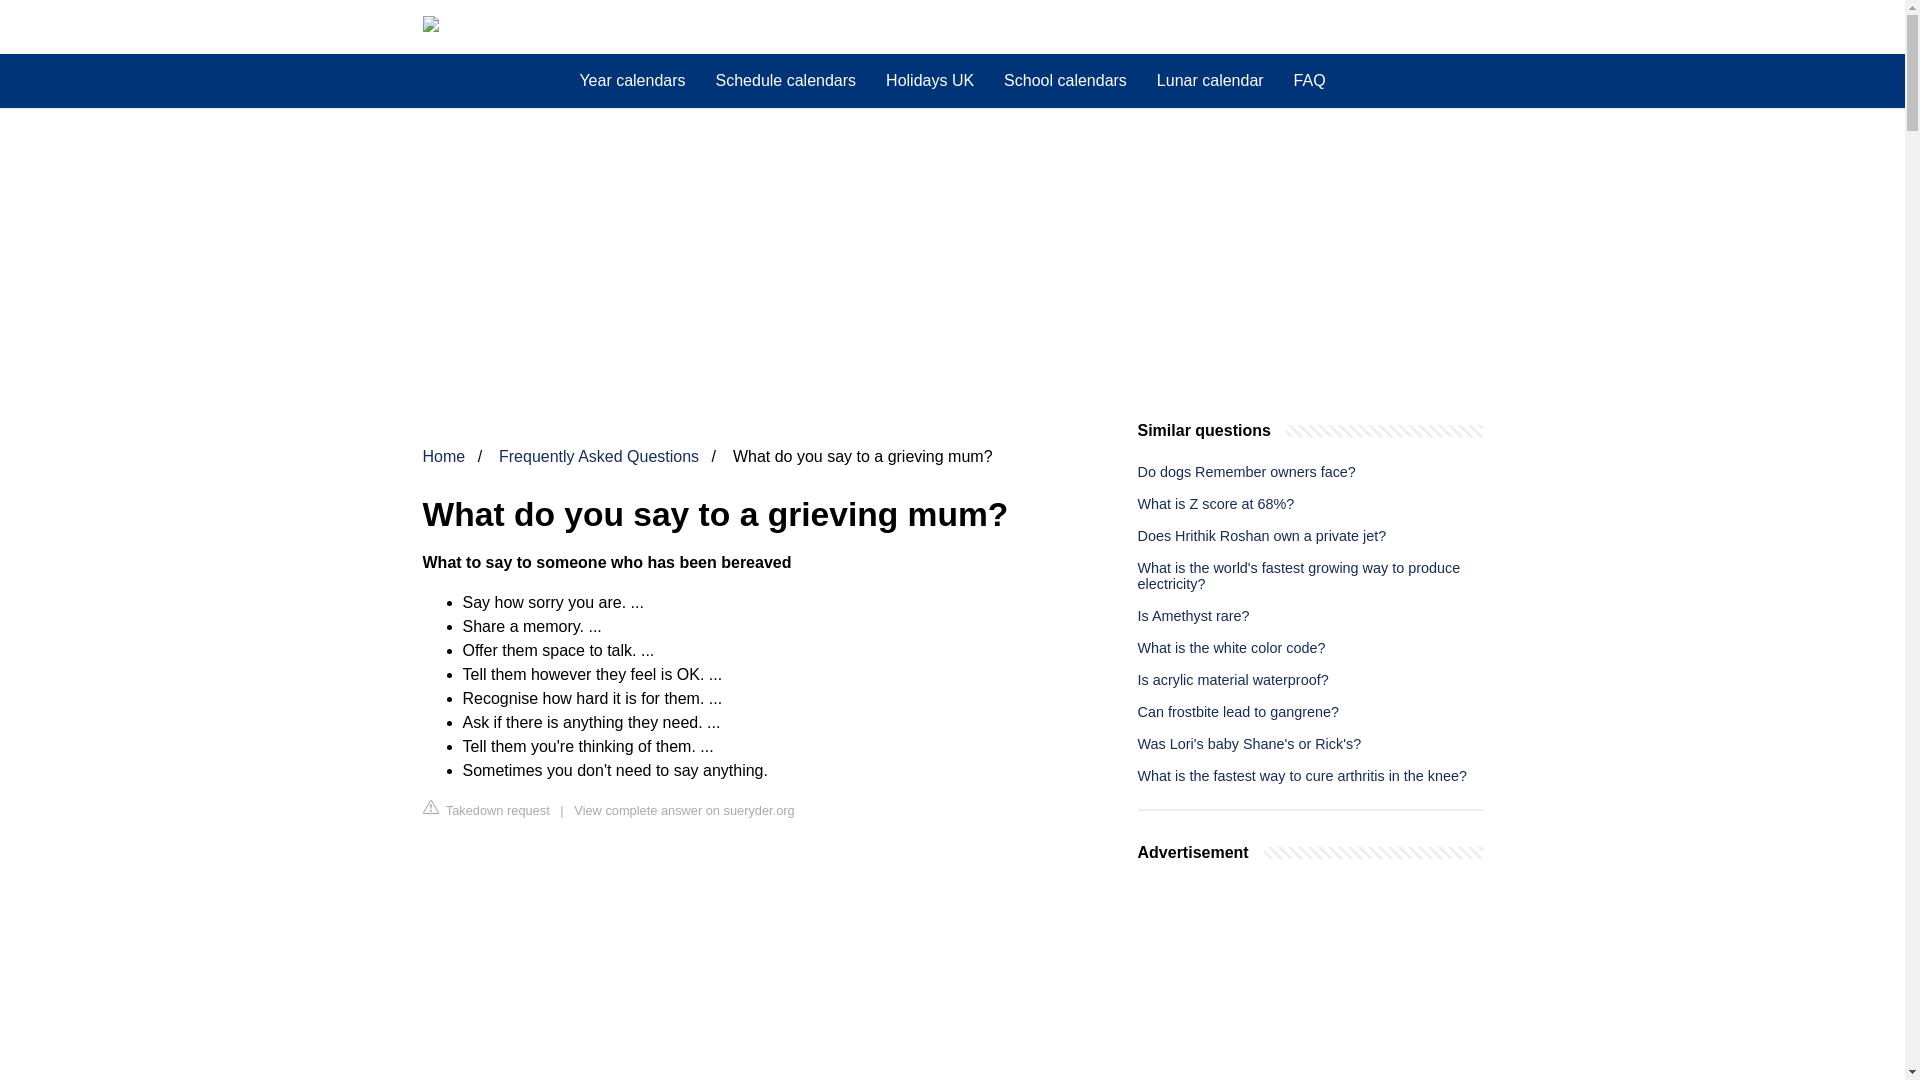 This screenshot has height=1080, width=1920. What do you see at coordinates (1309, 81) in the screenshot?
I see `FAQ` at bounding box center [1309, 81].